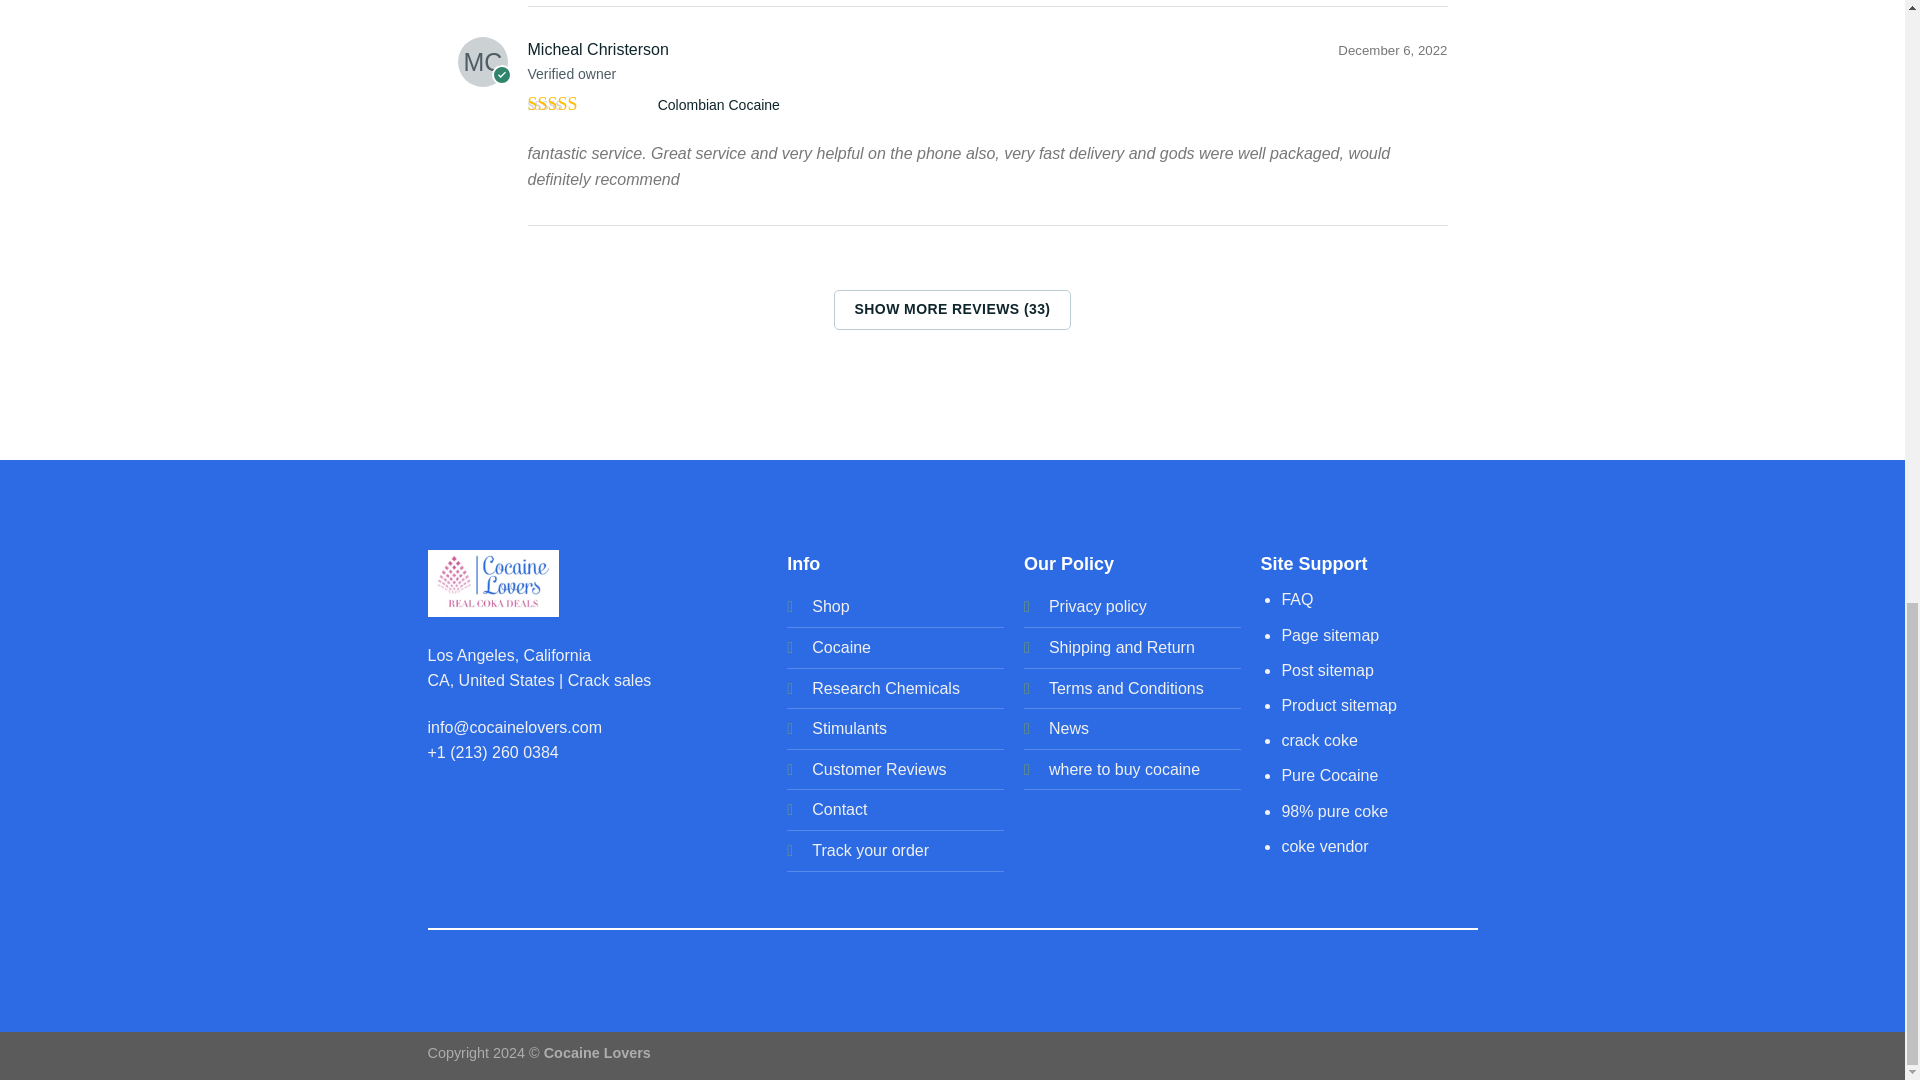 Image resolution: width=1920 pixels, height=1080 pixels. What do you see at coordinates (830, 606) in the screenshot?
I see `Shop` at bounding box center [830, 606].